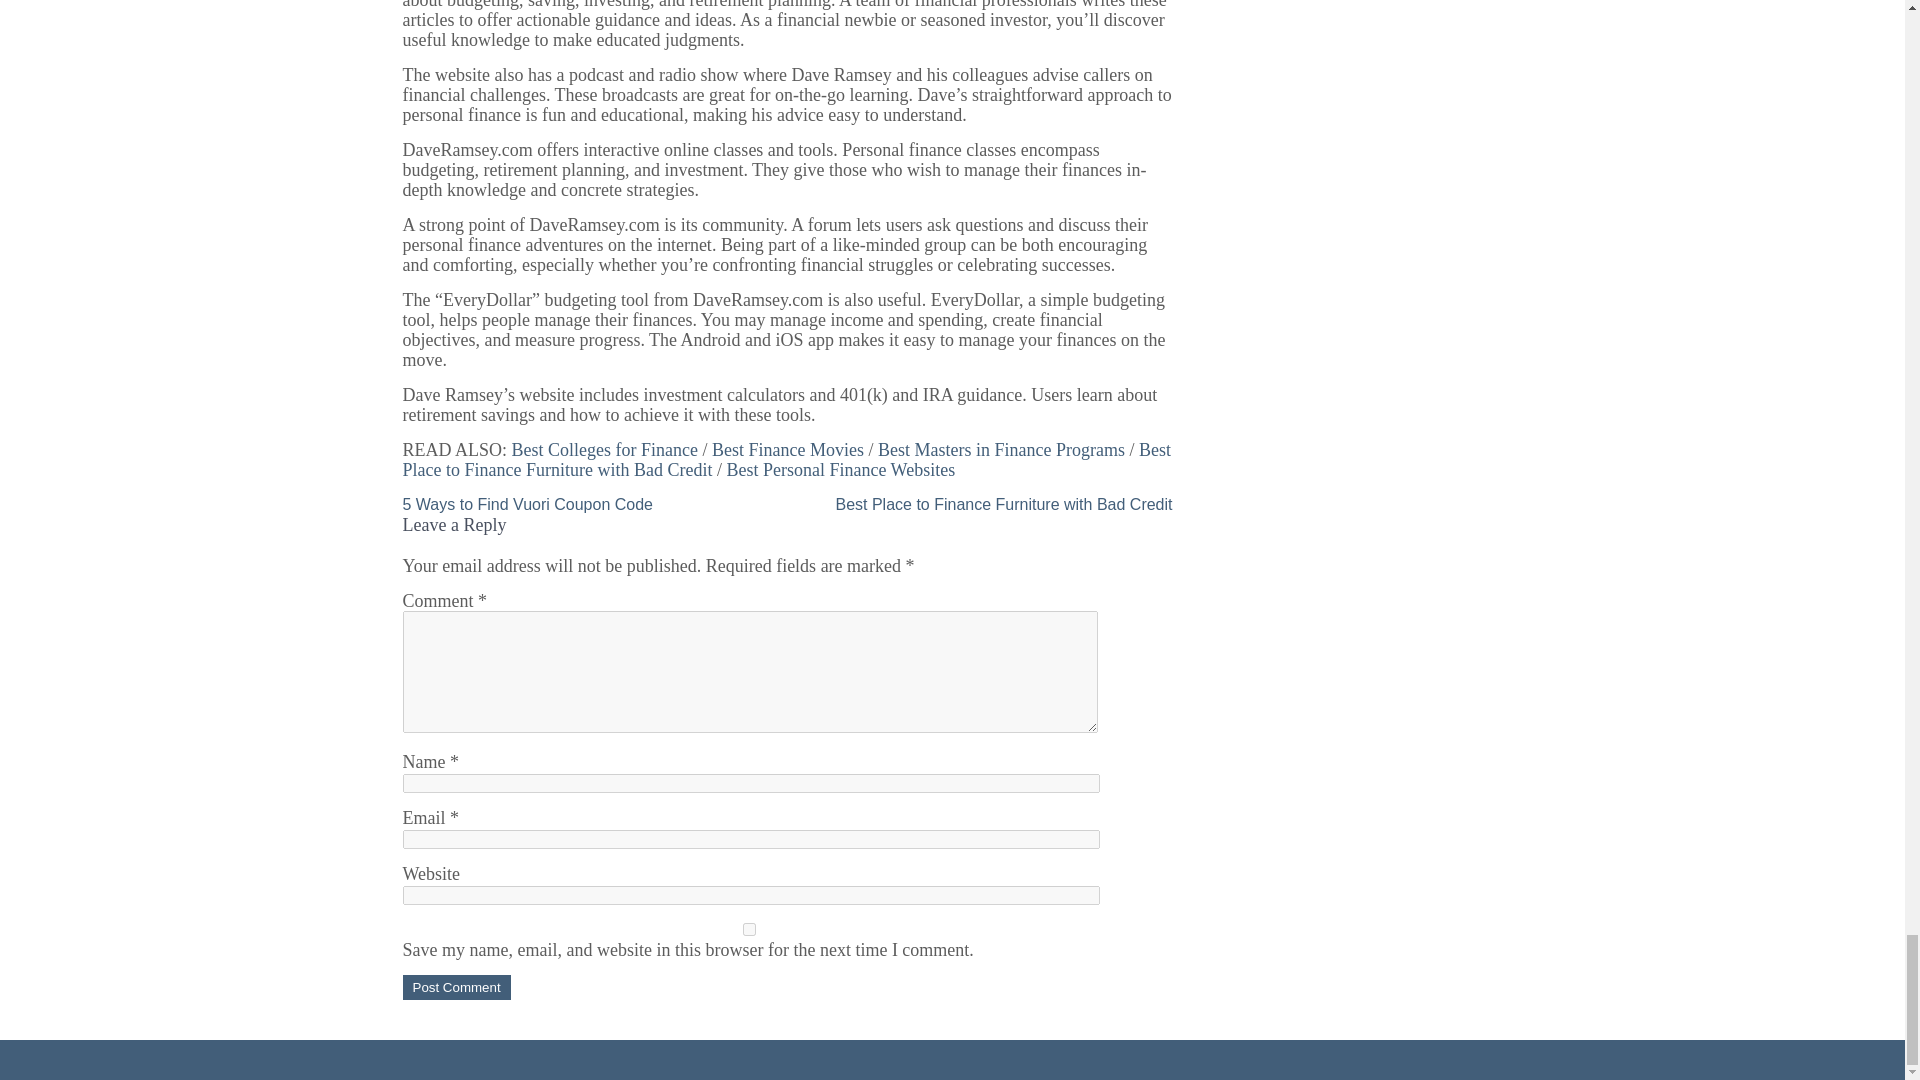 Image resolution: width=1920 pixels, height=1080 pixels. What do you see at coordinates (526, 504) in the screenshot?
I see `5 Ways to Find Vuori Coupon Code` at bounding box center [526, 504].